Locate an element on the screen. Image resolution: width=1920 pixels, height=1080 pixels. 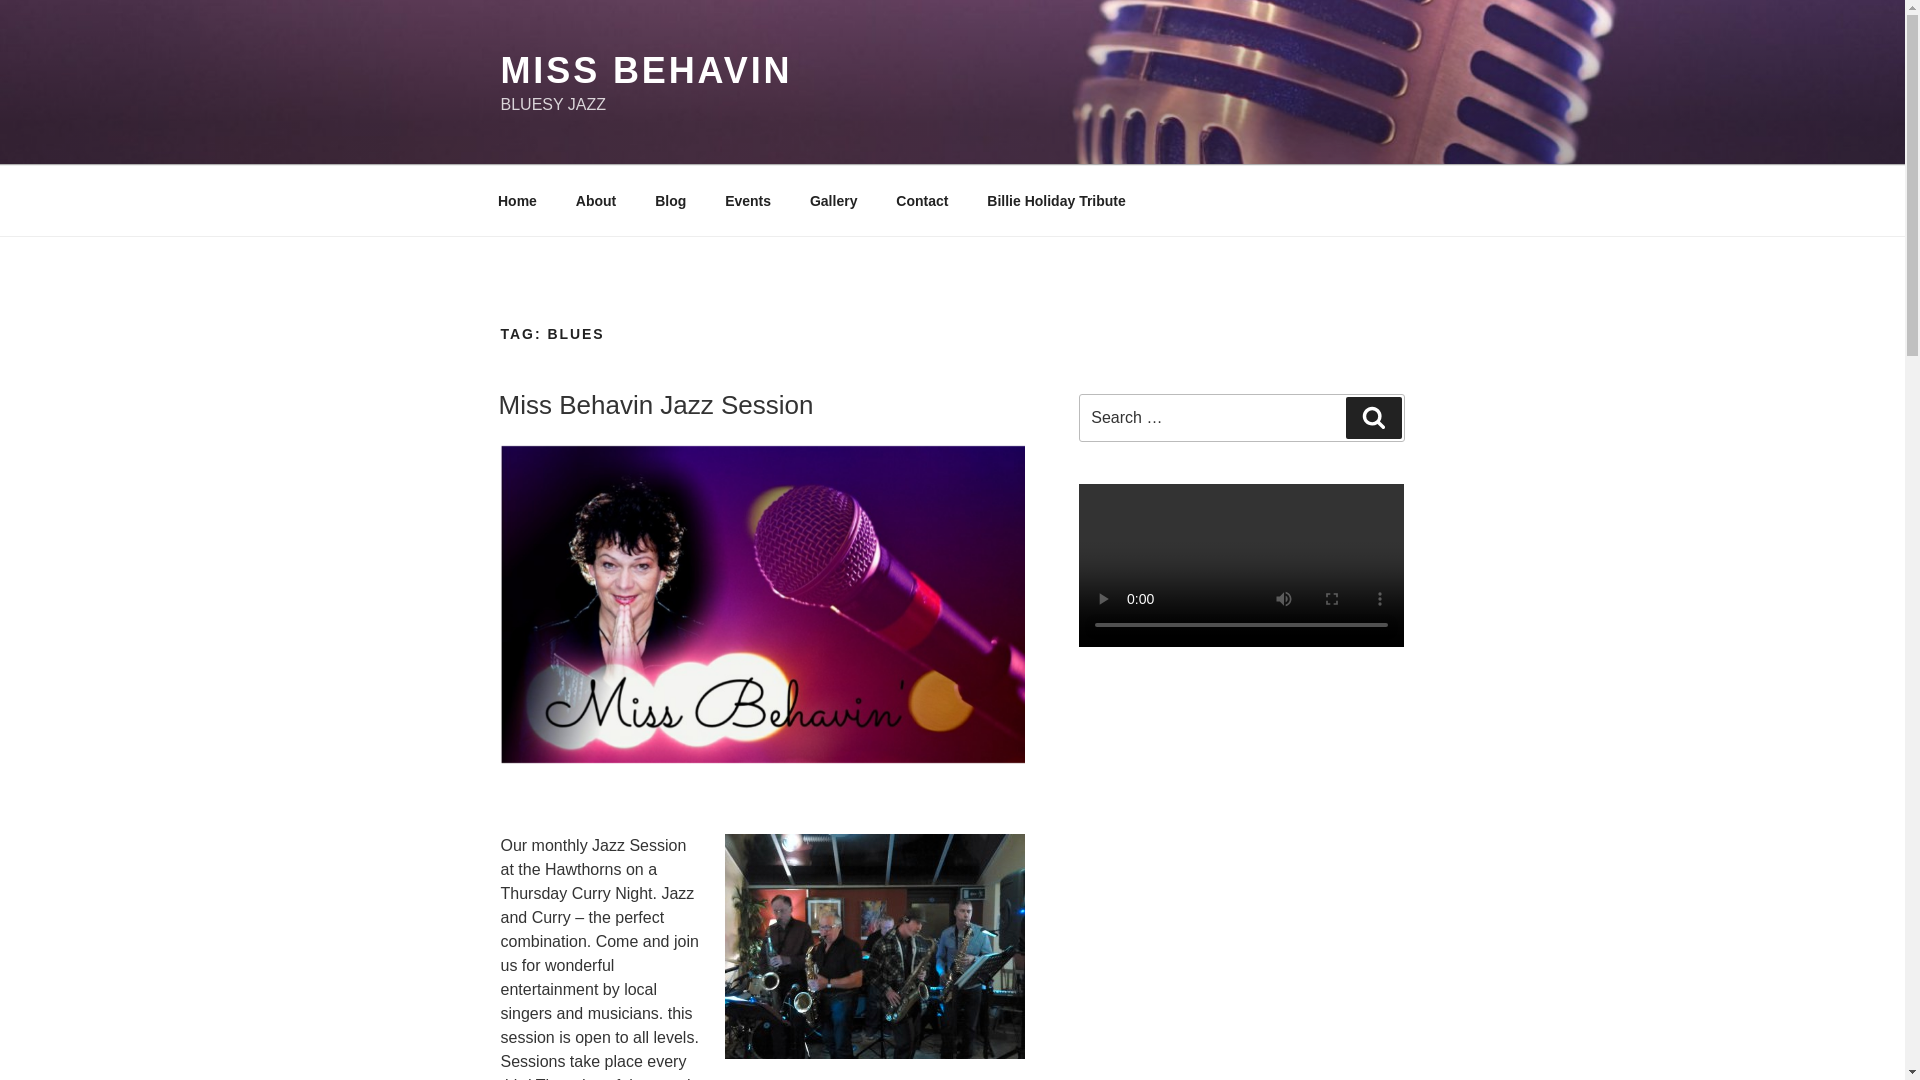
Home is located at coordinates (517, 200).